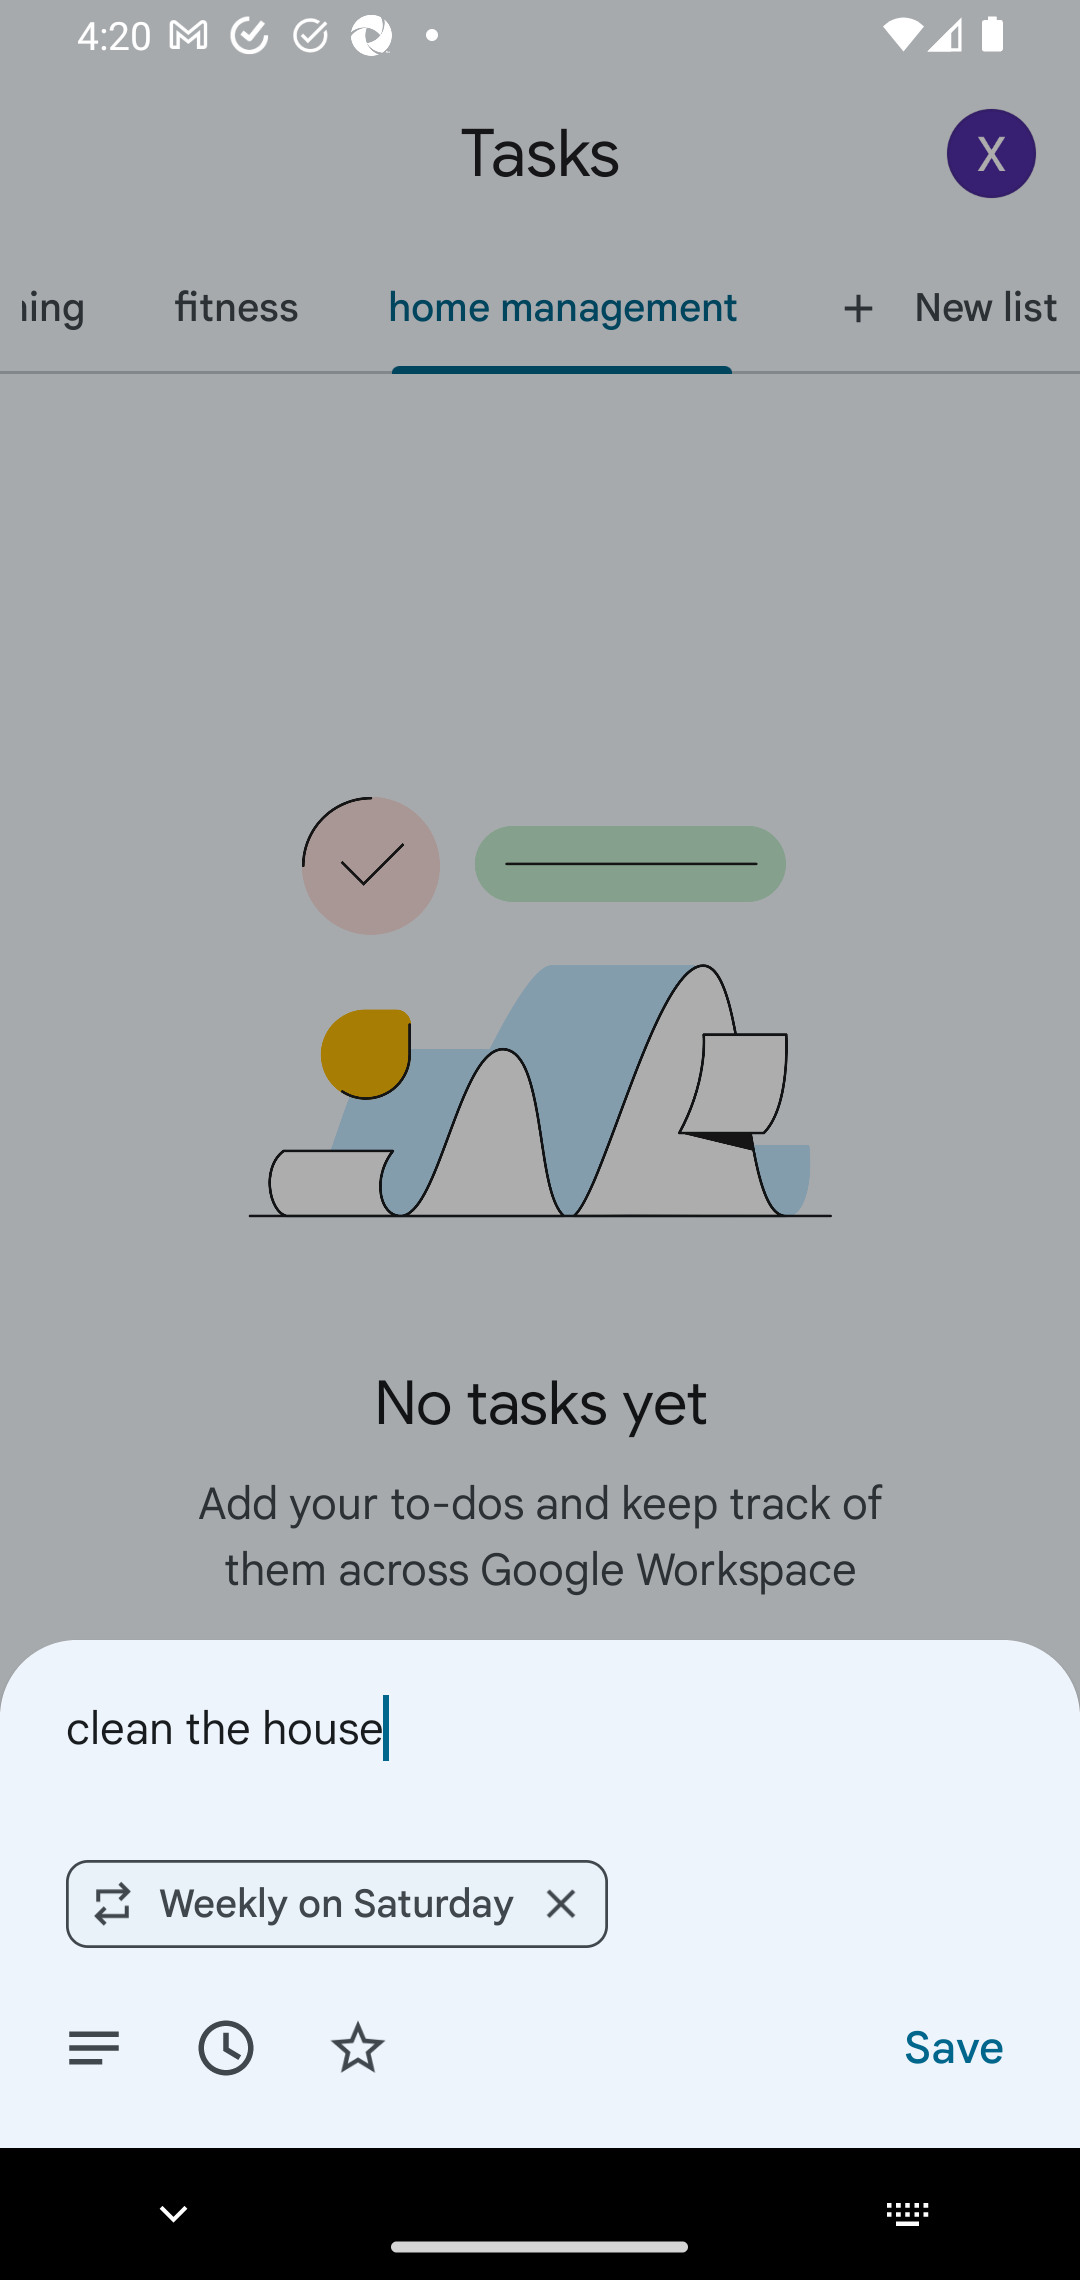  What do you see at coordinates (336, 1903) in the screenshot?
I see `Weekly on Saturday Remove Weekly on Saturday` at bounding box center [336, 1903].